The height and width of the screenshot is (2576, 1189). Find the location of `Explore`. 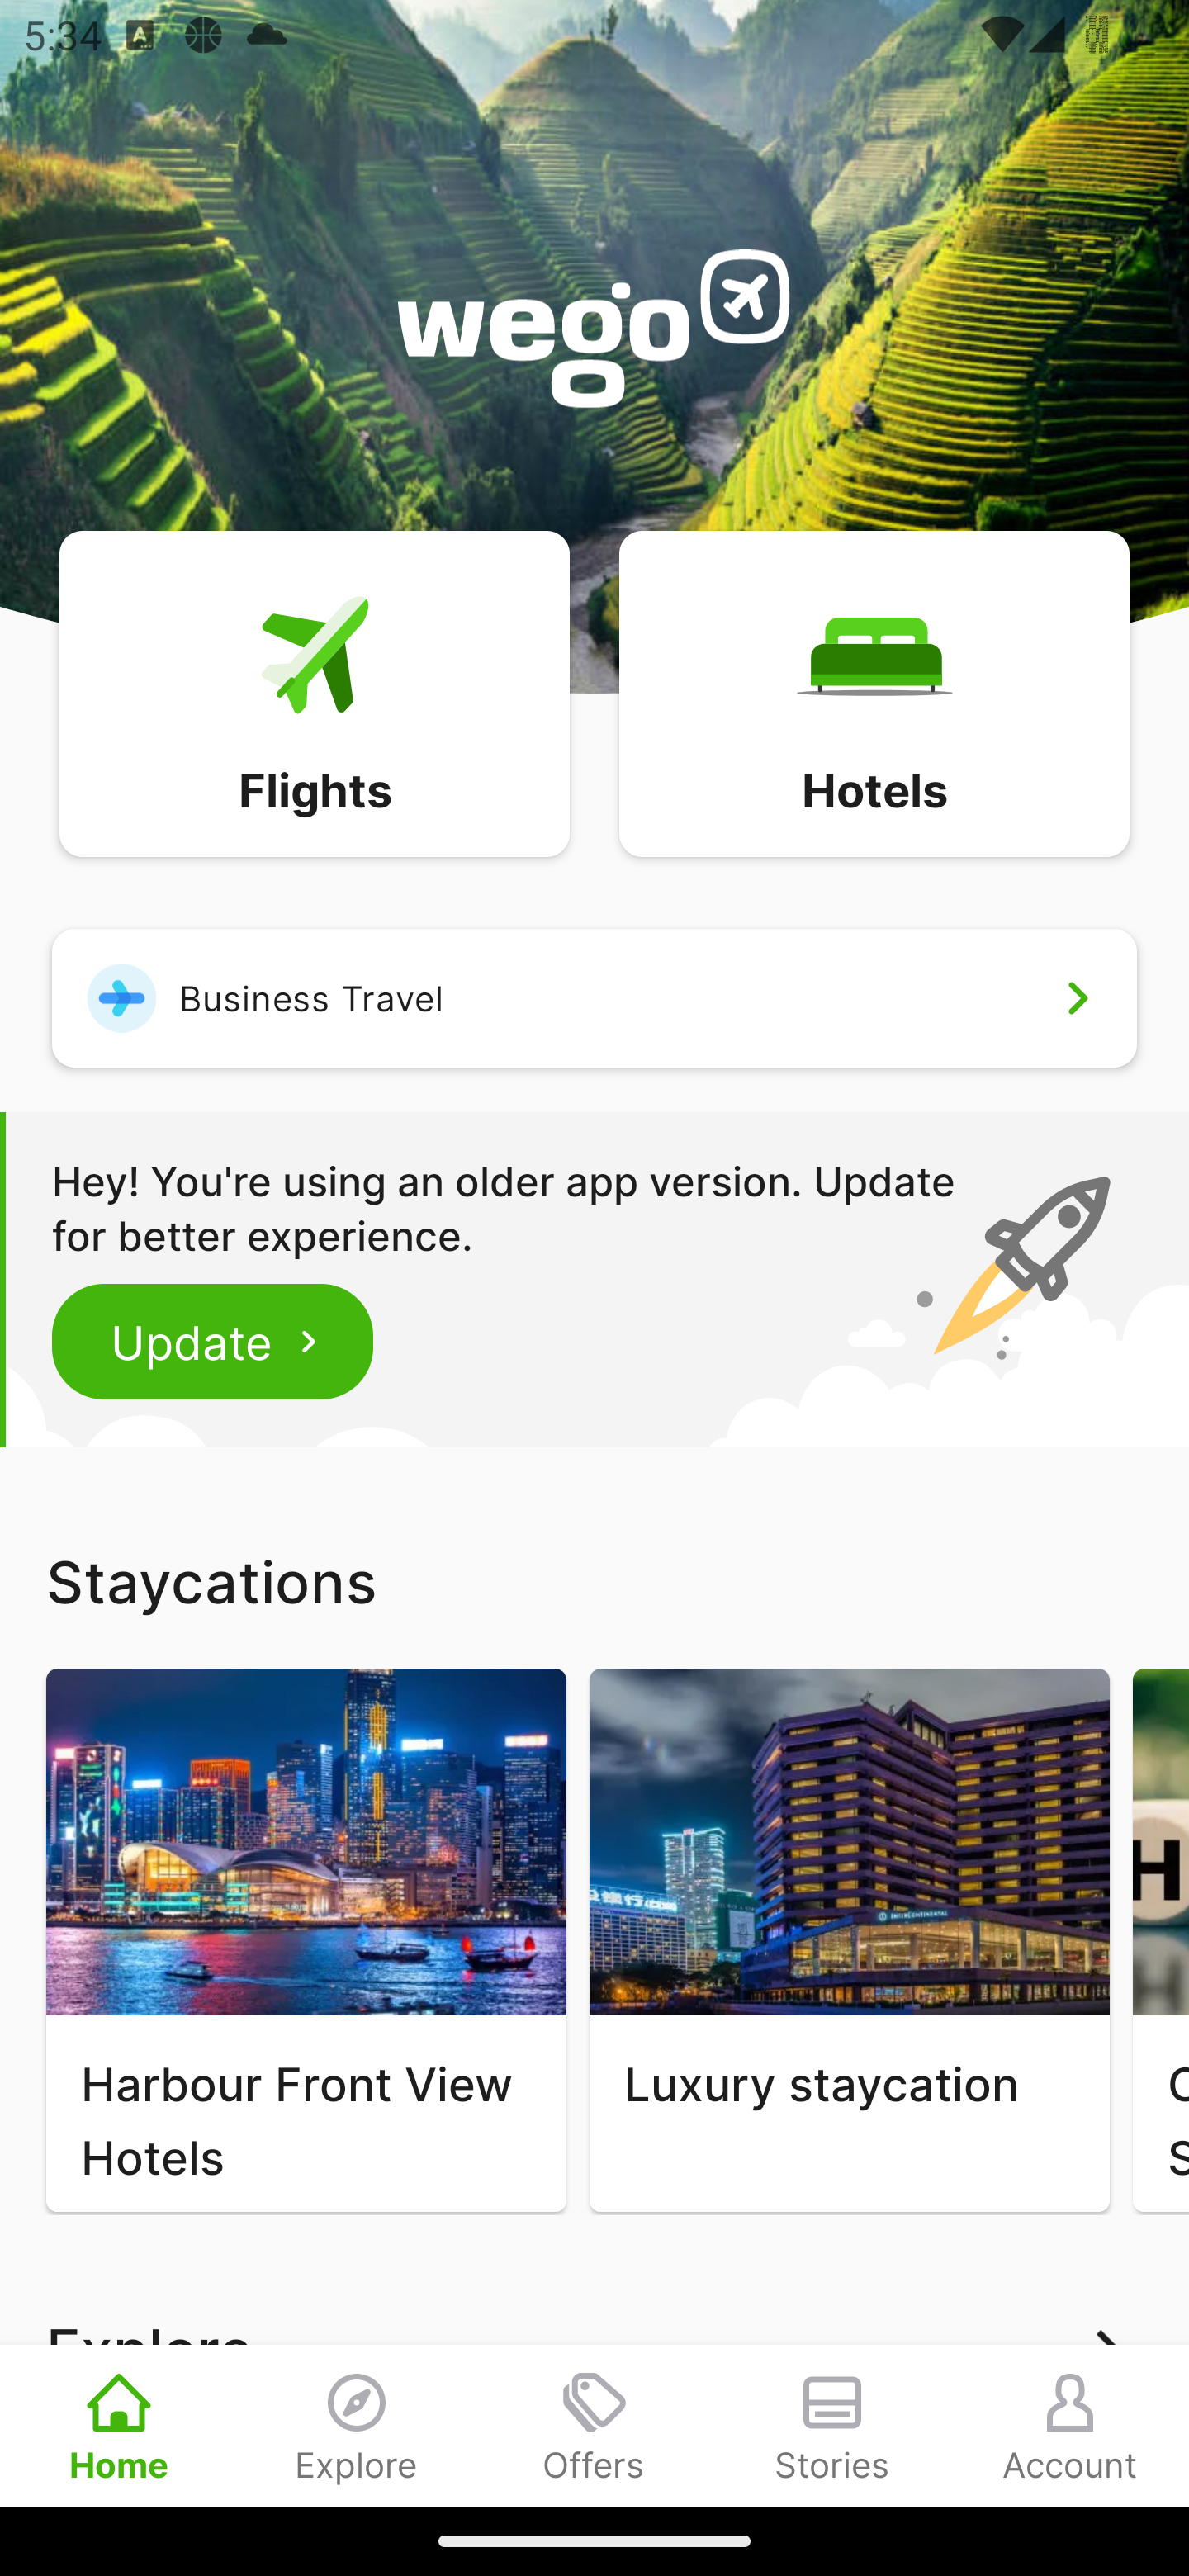

Explore is located at coordinates (357, 2425).